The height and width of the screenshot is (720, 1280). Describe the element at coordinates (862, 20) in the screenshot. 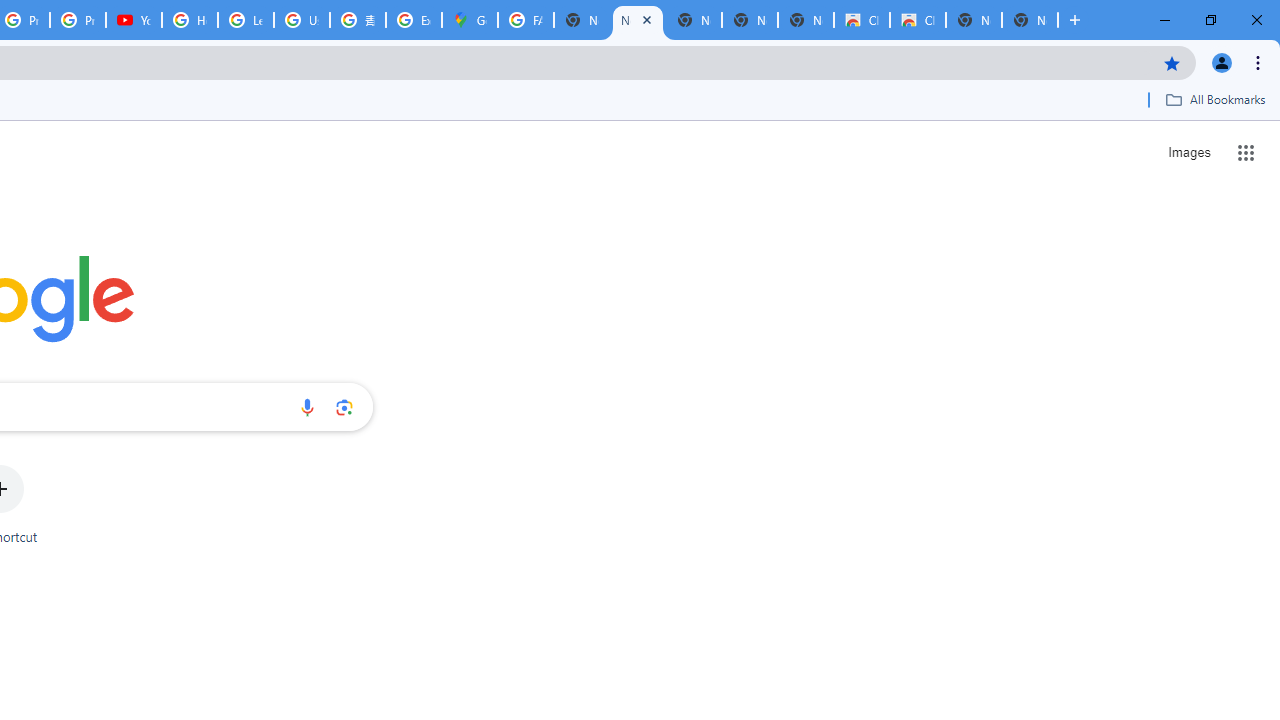

I see `Classic Blue - Chrome Web Store` at that location.